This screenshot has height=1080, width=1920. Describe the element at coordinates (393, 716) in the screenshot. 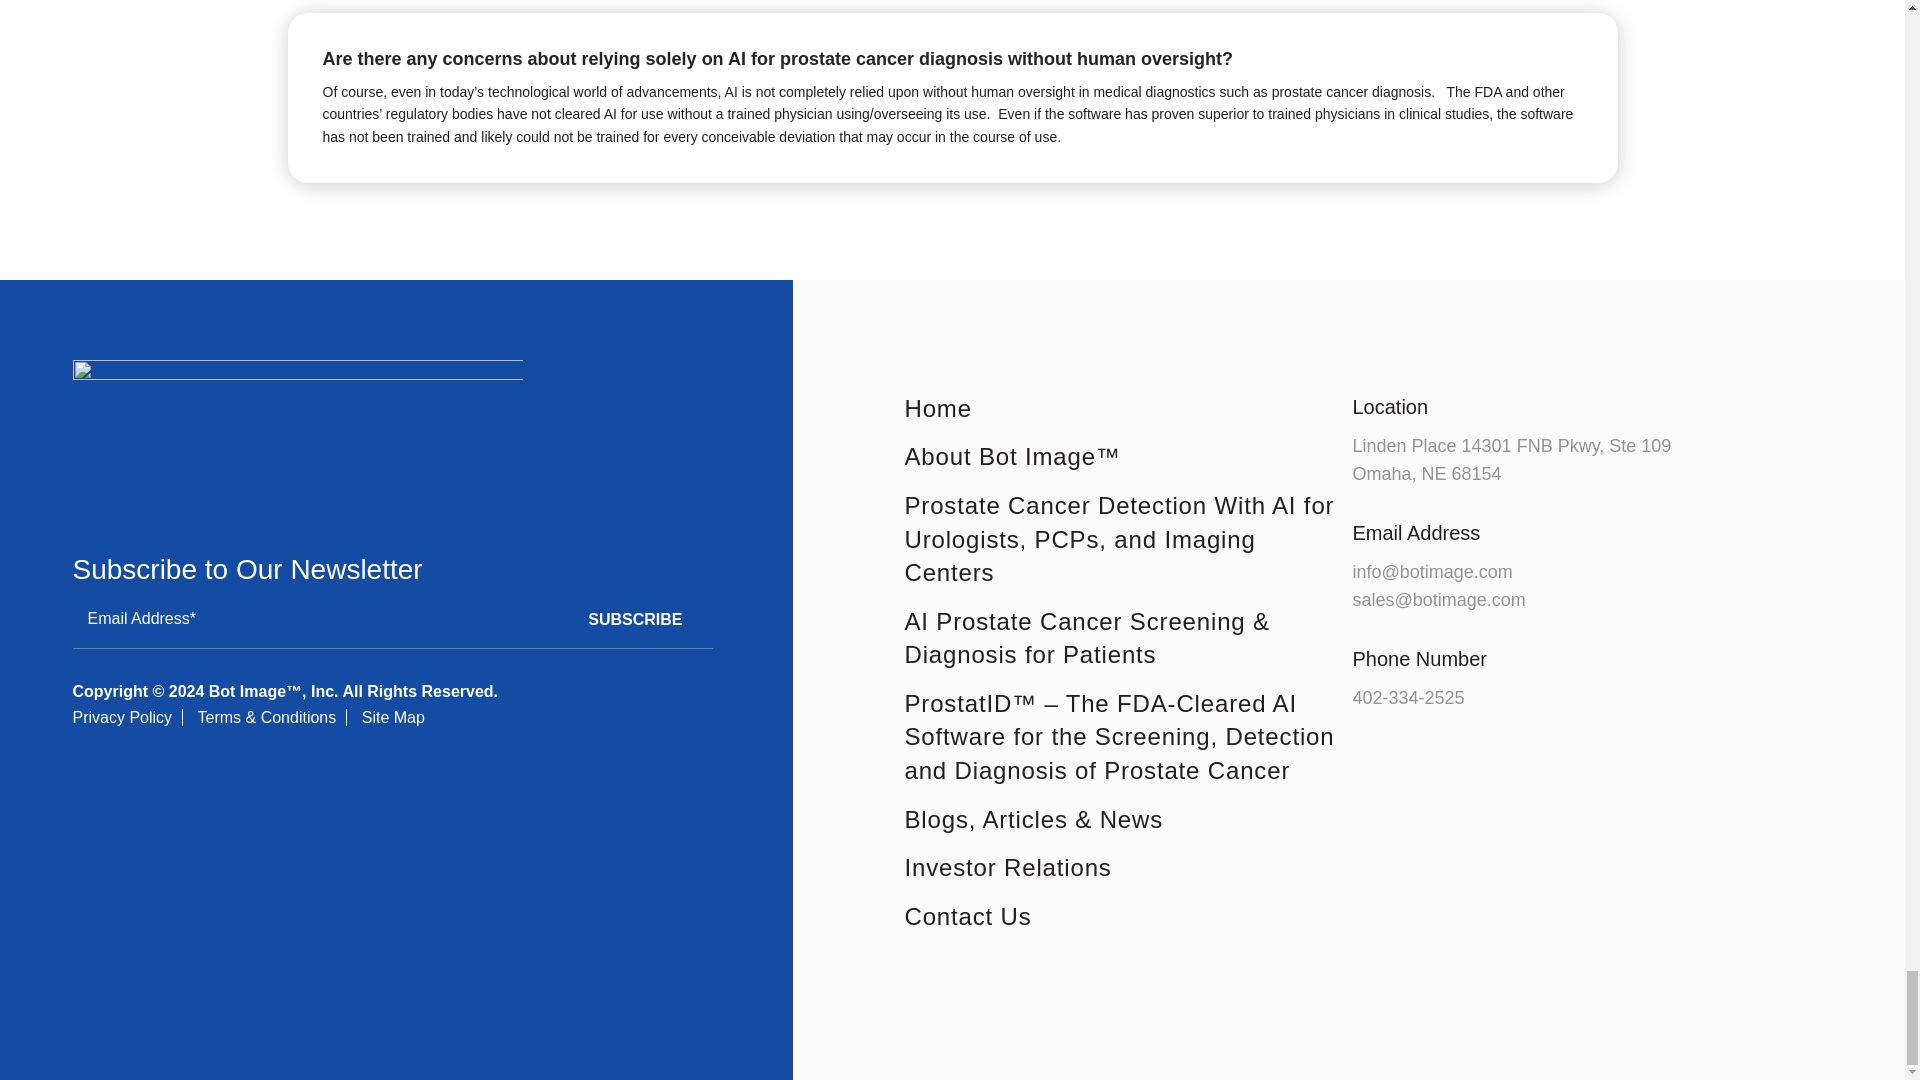

I see `Site Map` at that location.